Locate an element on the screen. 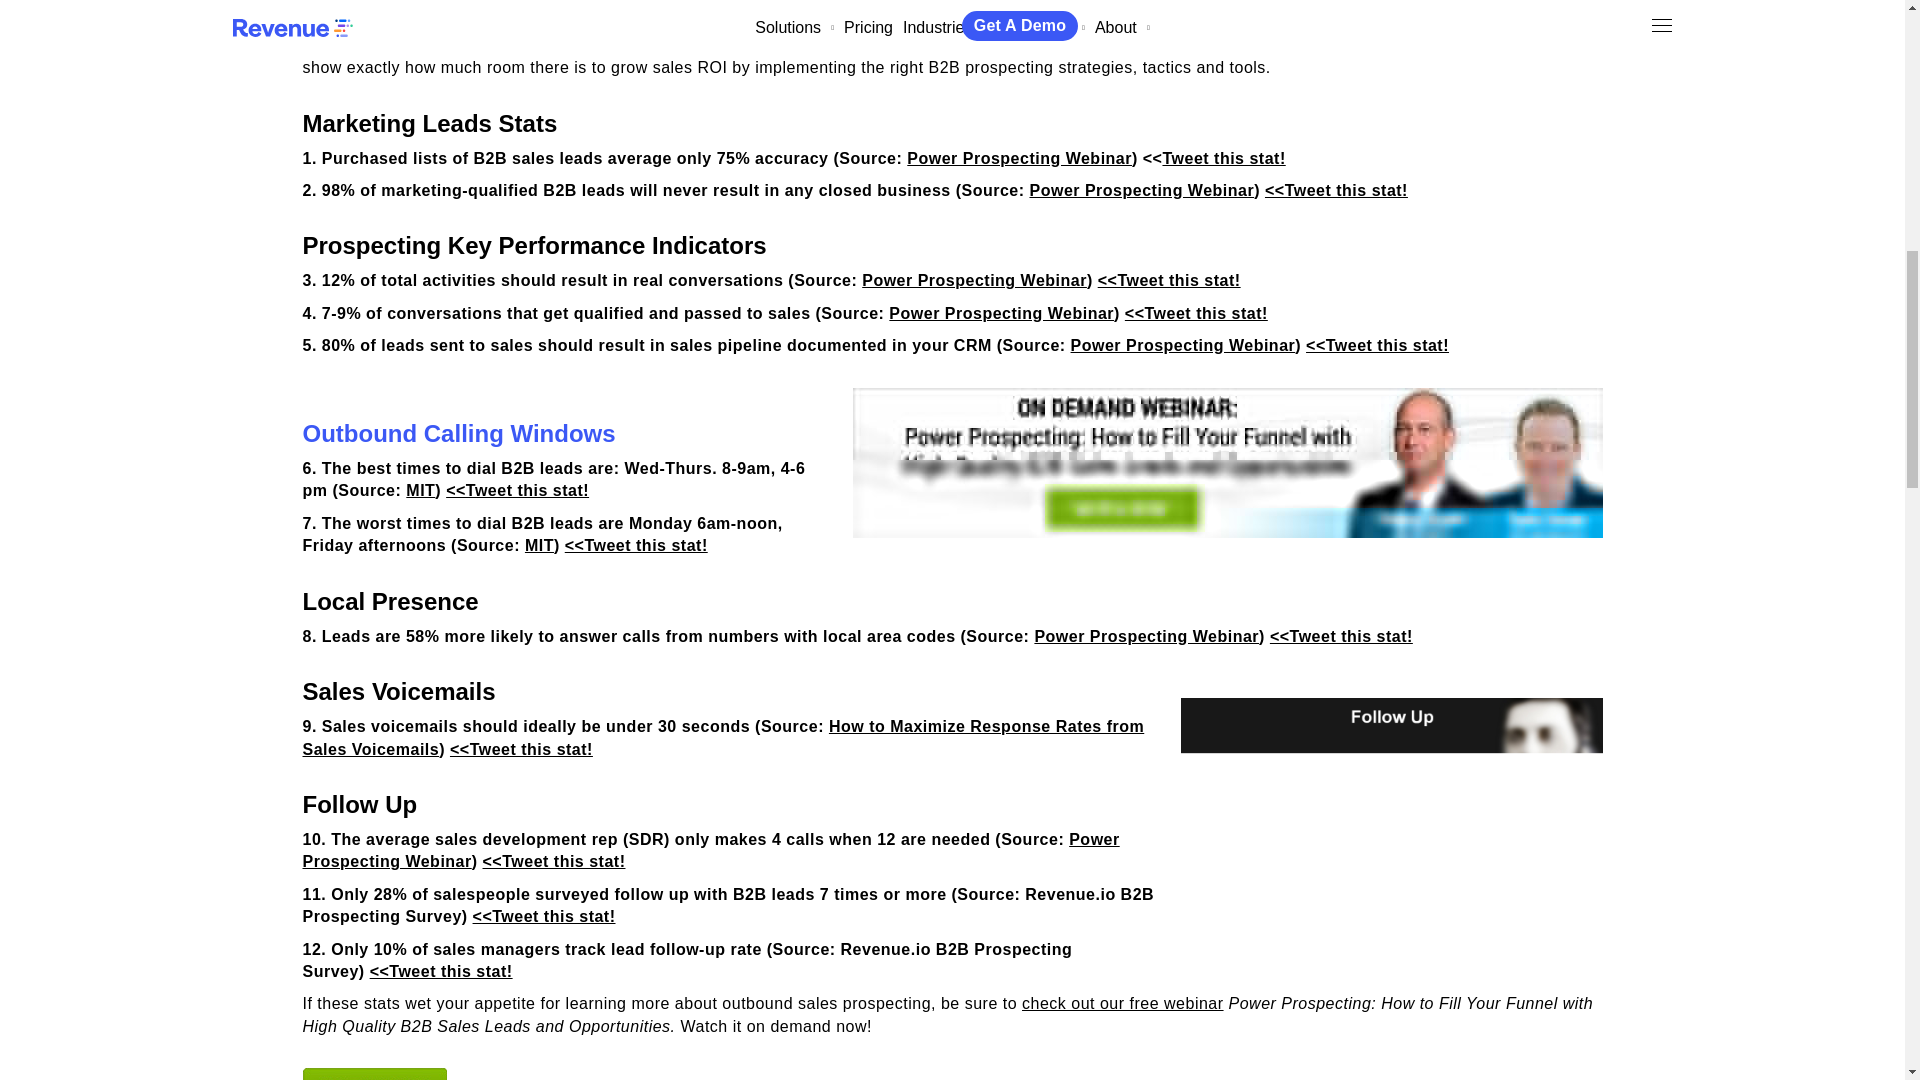 Image resolution: width=1920 pixels, height=1080 pixels. Power Prospecting Webinar is located at coordinates (1141, 190).